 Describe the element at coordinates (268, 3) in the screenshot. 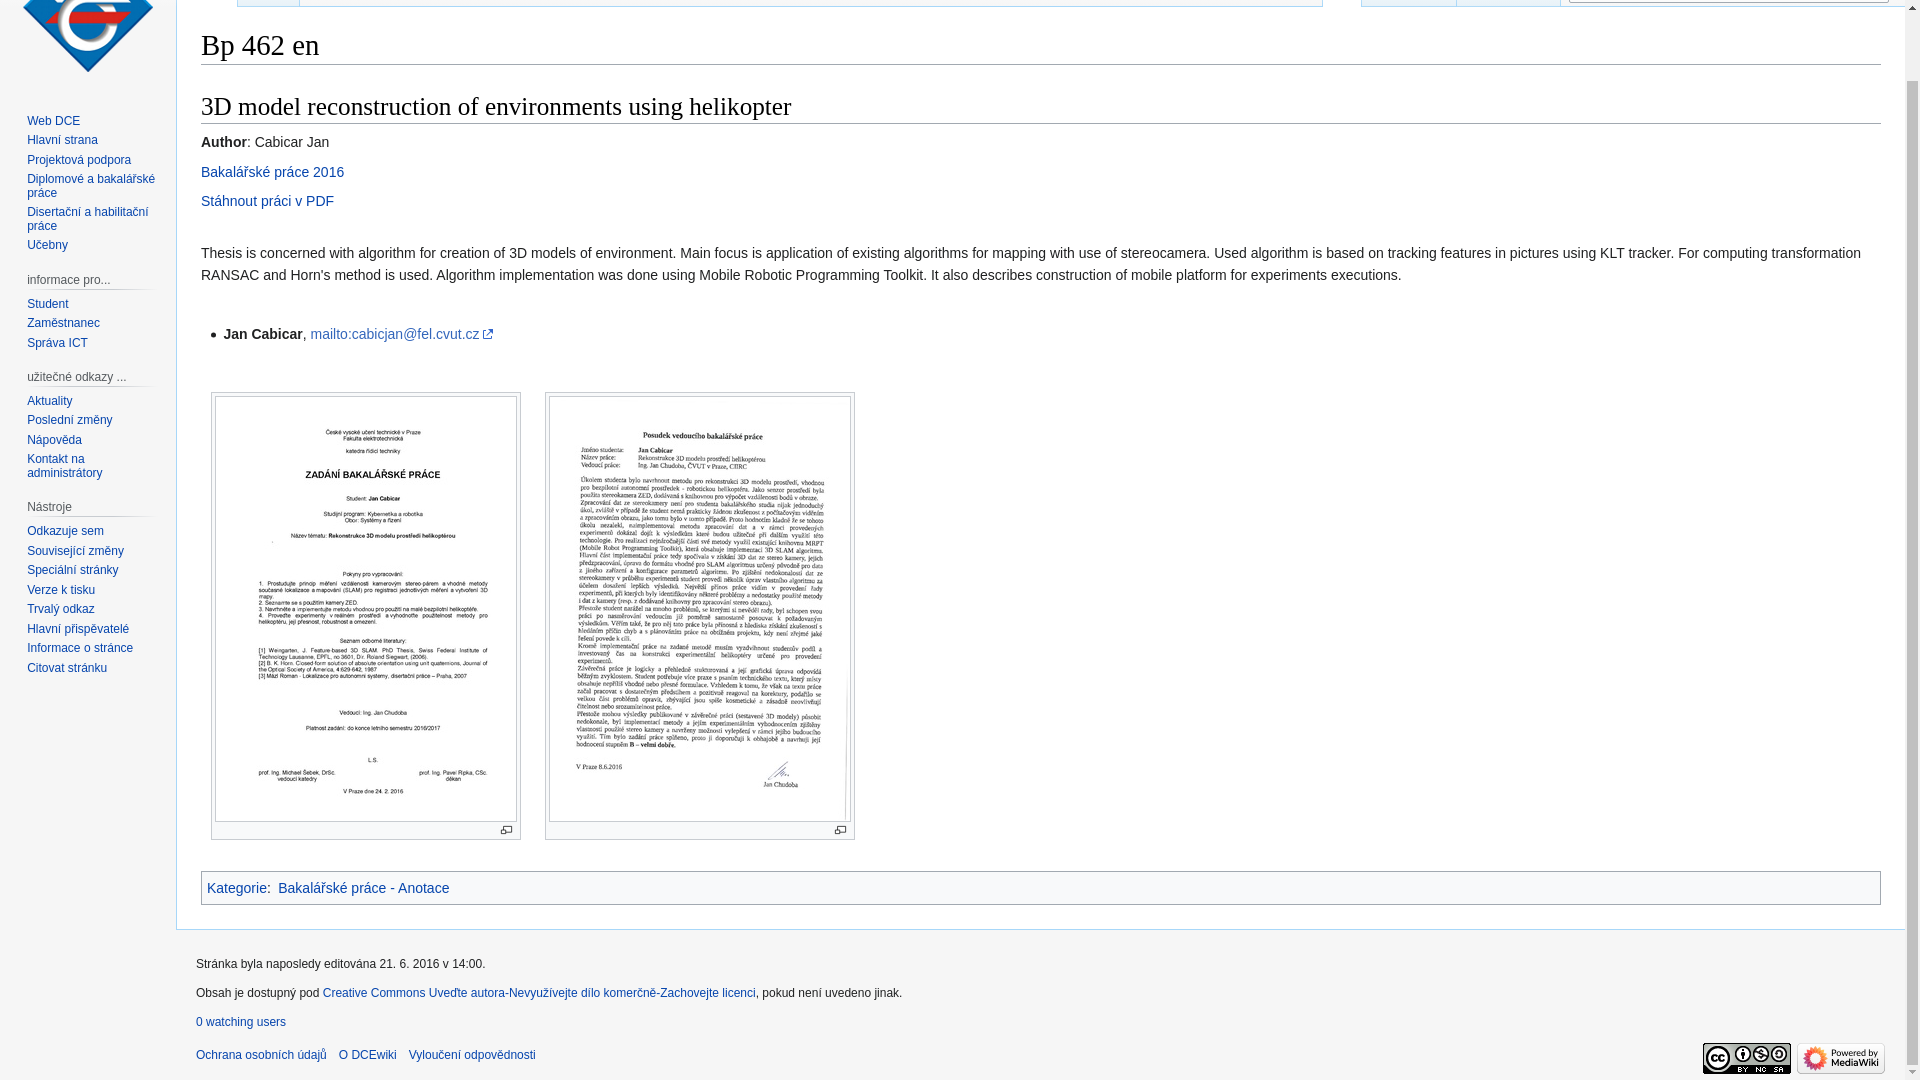

I see `Diskuse` at that location.